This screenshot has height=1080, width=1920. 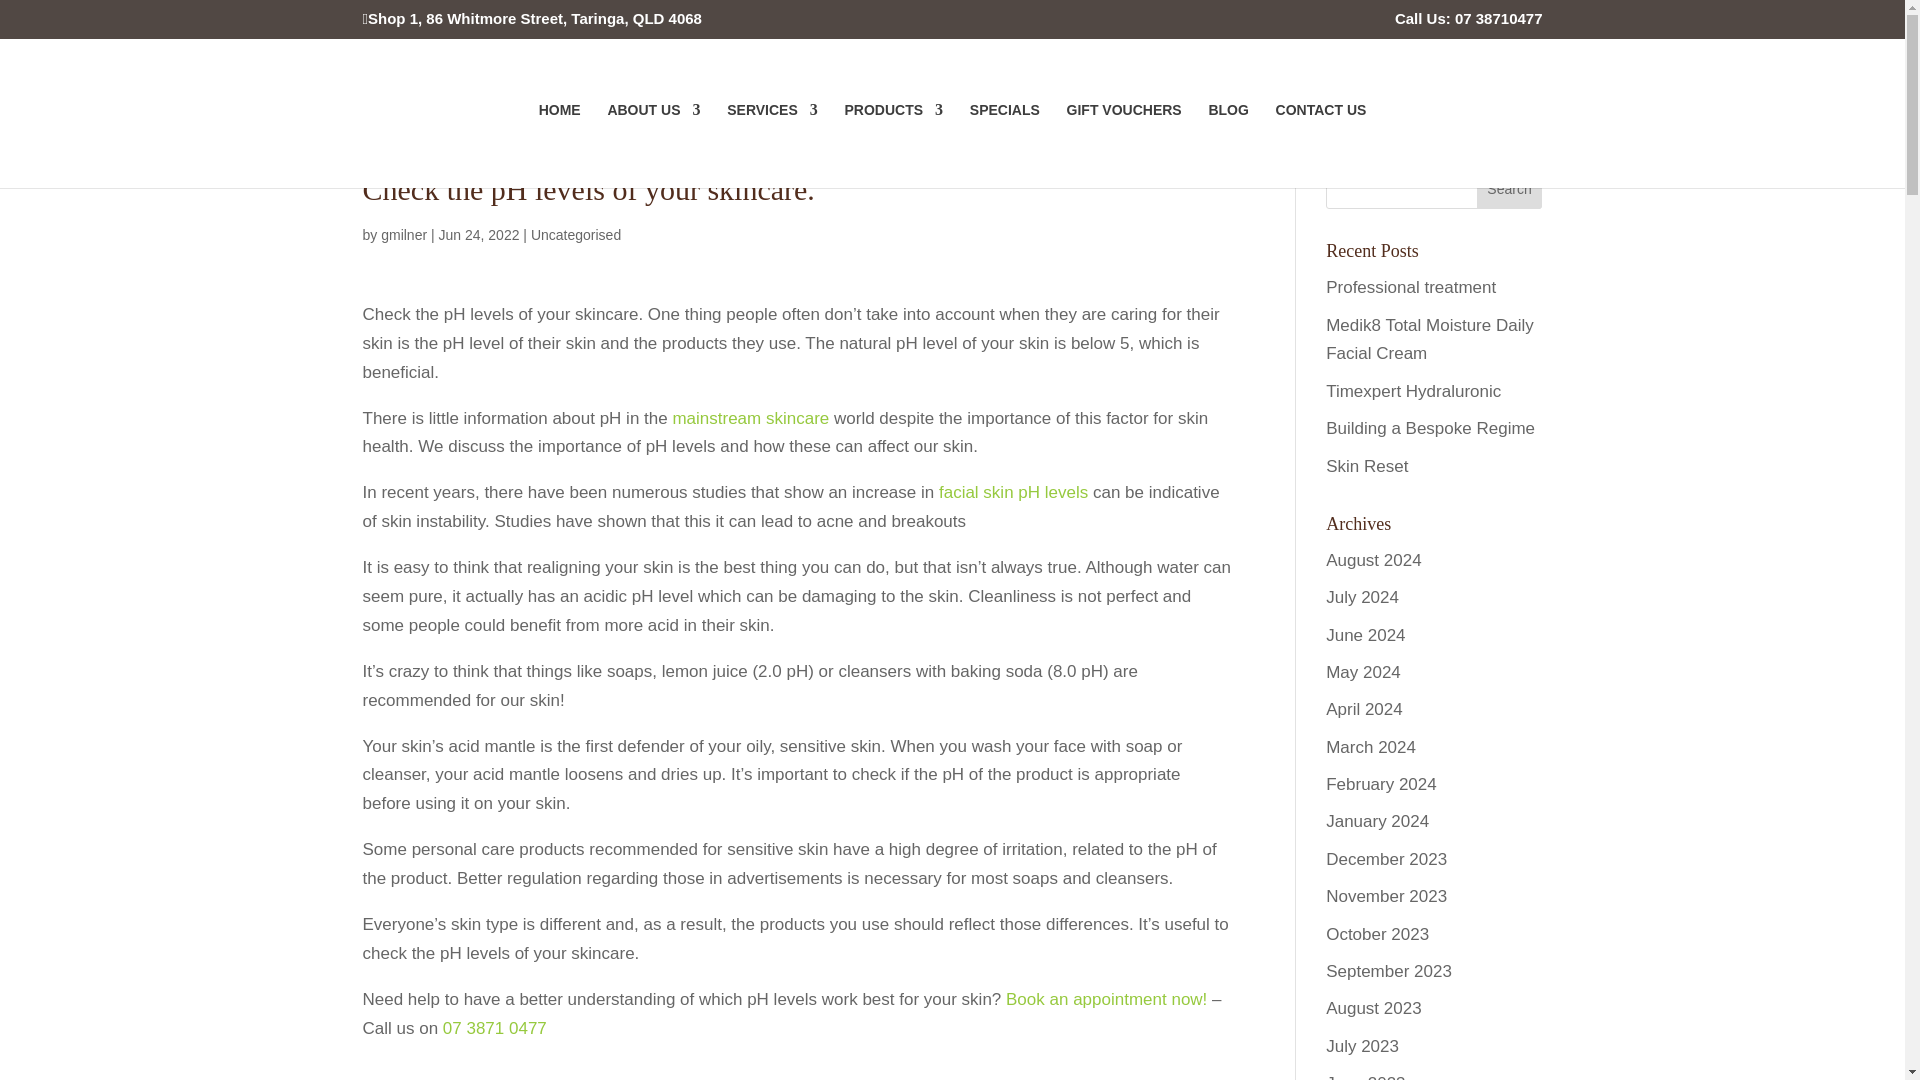 What do you see at coordinates (403, 234) in the screenshot?
I see `Posts by gmilner` at bounding box center [403, 234].